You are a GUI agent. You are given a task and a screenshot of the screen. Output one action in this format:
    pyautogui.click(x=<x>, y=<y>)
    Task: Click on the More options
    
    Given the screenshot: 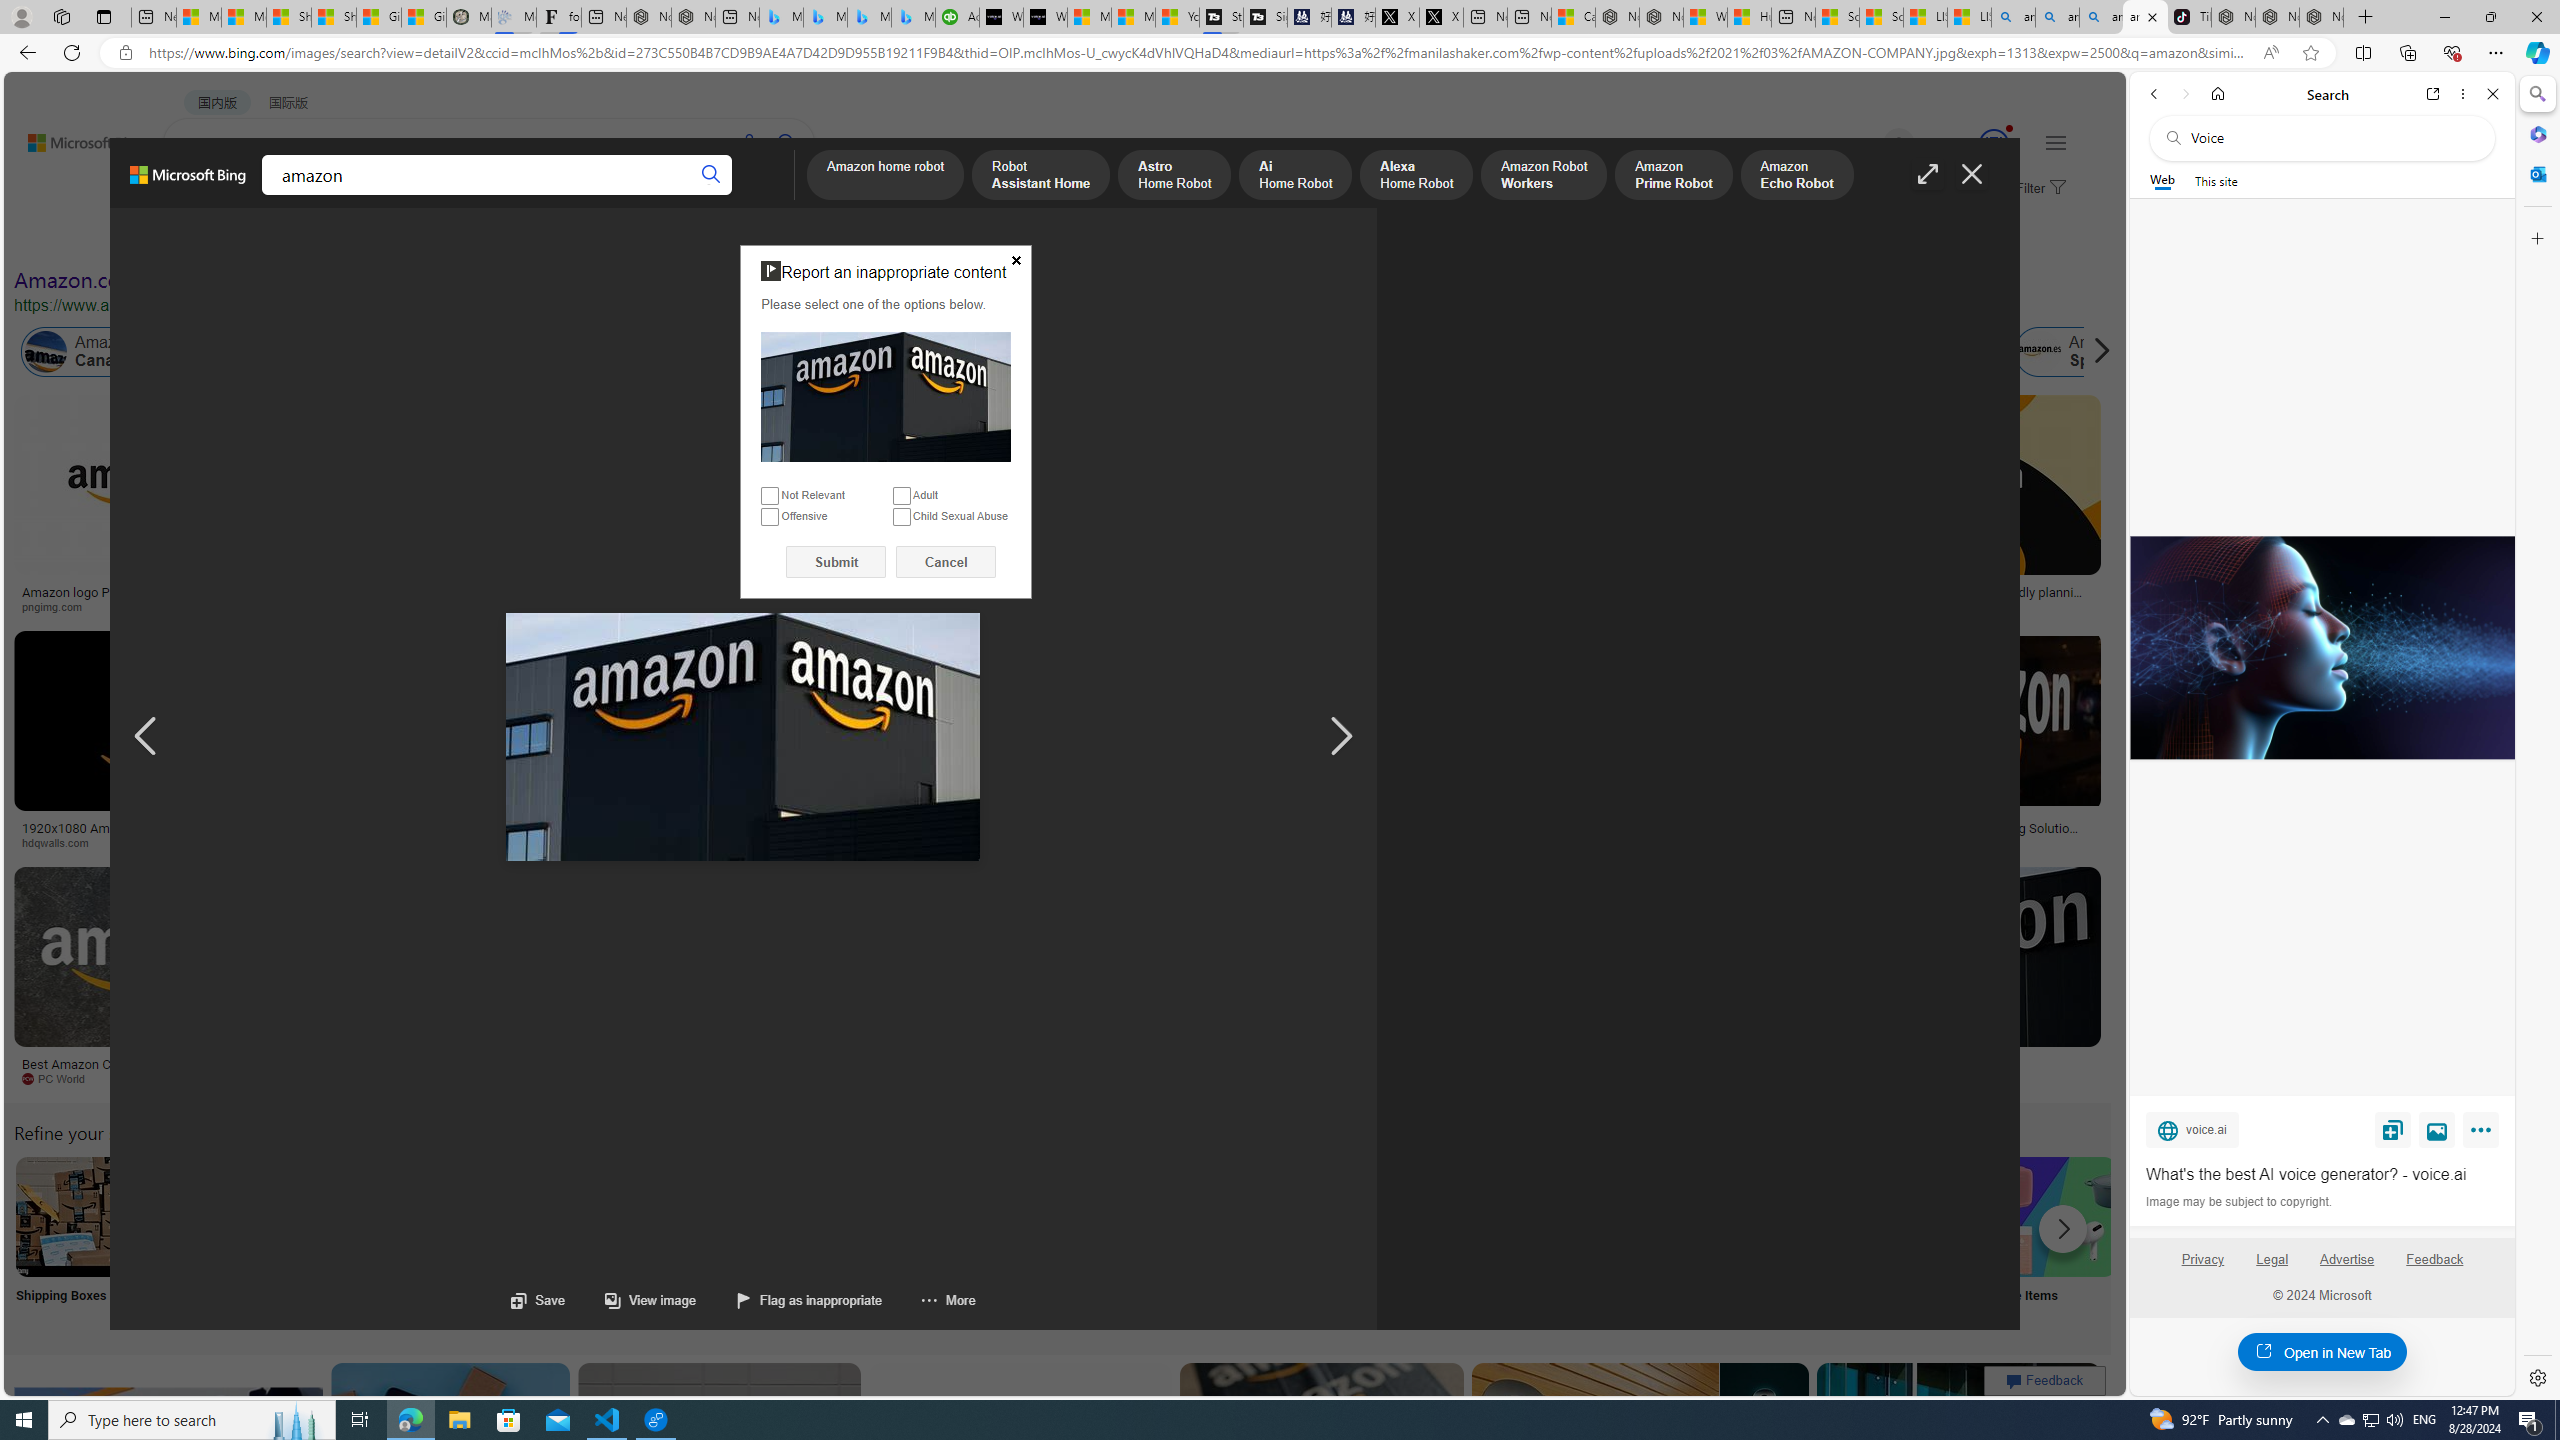 What is the action you would take?
    pyautogui.click(x=2464, y=94)
    